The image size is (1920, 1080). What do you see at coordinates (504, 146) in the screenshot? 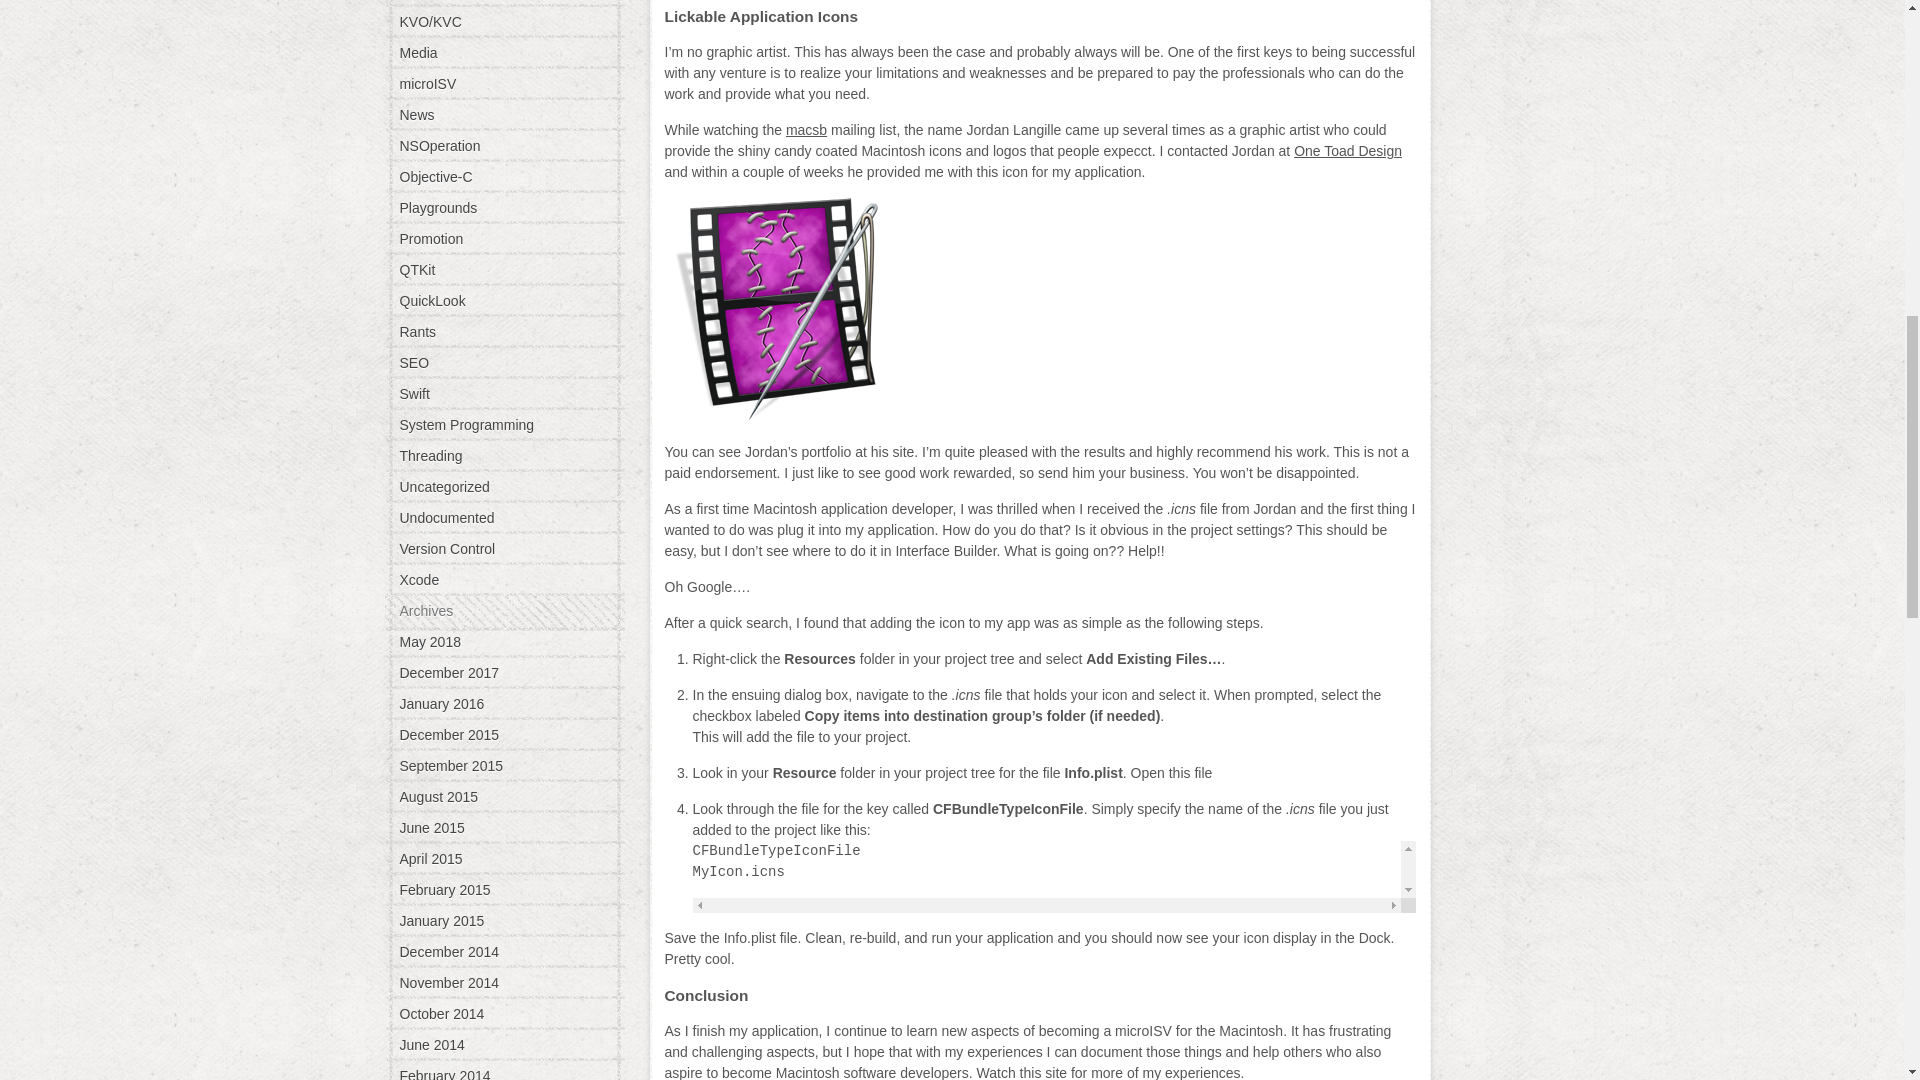
I see `NSOperation` at bounding box center [504, 146].